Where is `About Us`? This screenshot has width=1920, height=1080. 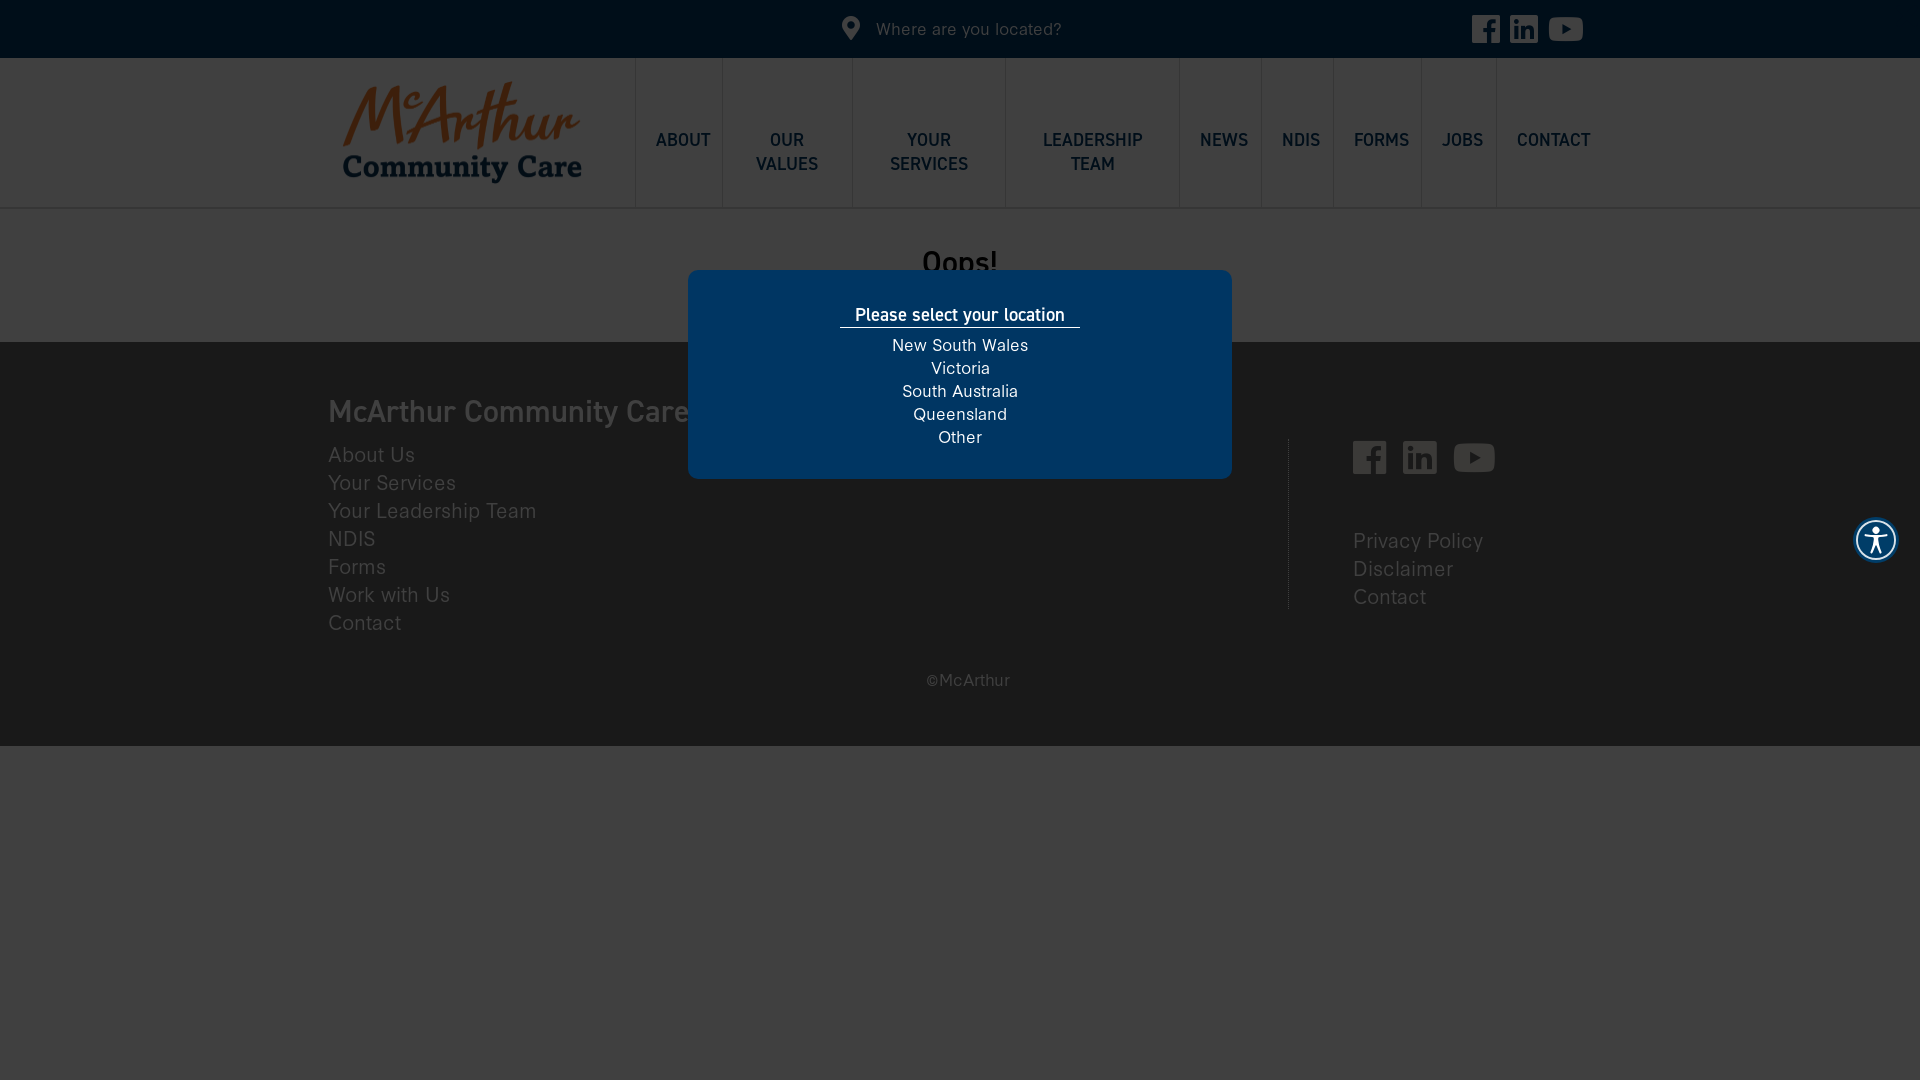 About Us is located at coordinates (380, 453).